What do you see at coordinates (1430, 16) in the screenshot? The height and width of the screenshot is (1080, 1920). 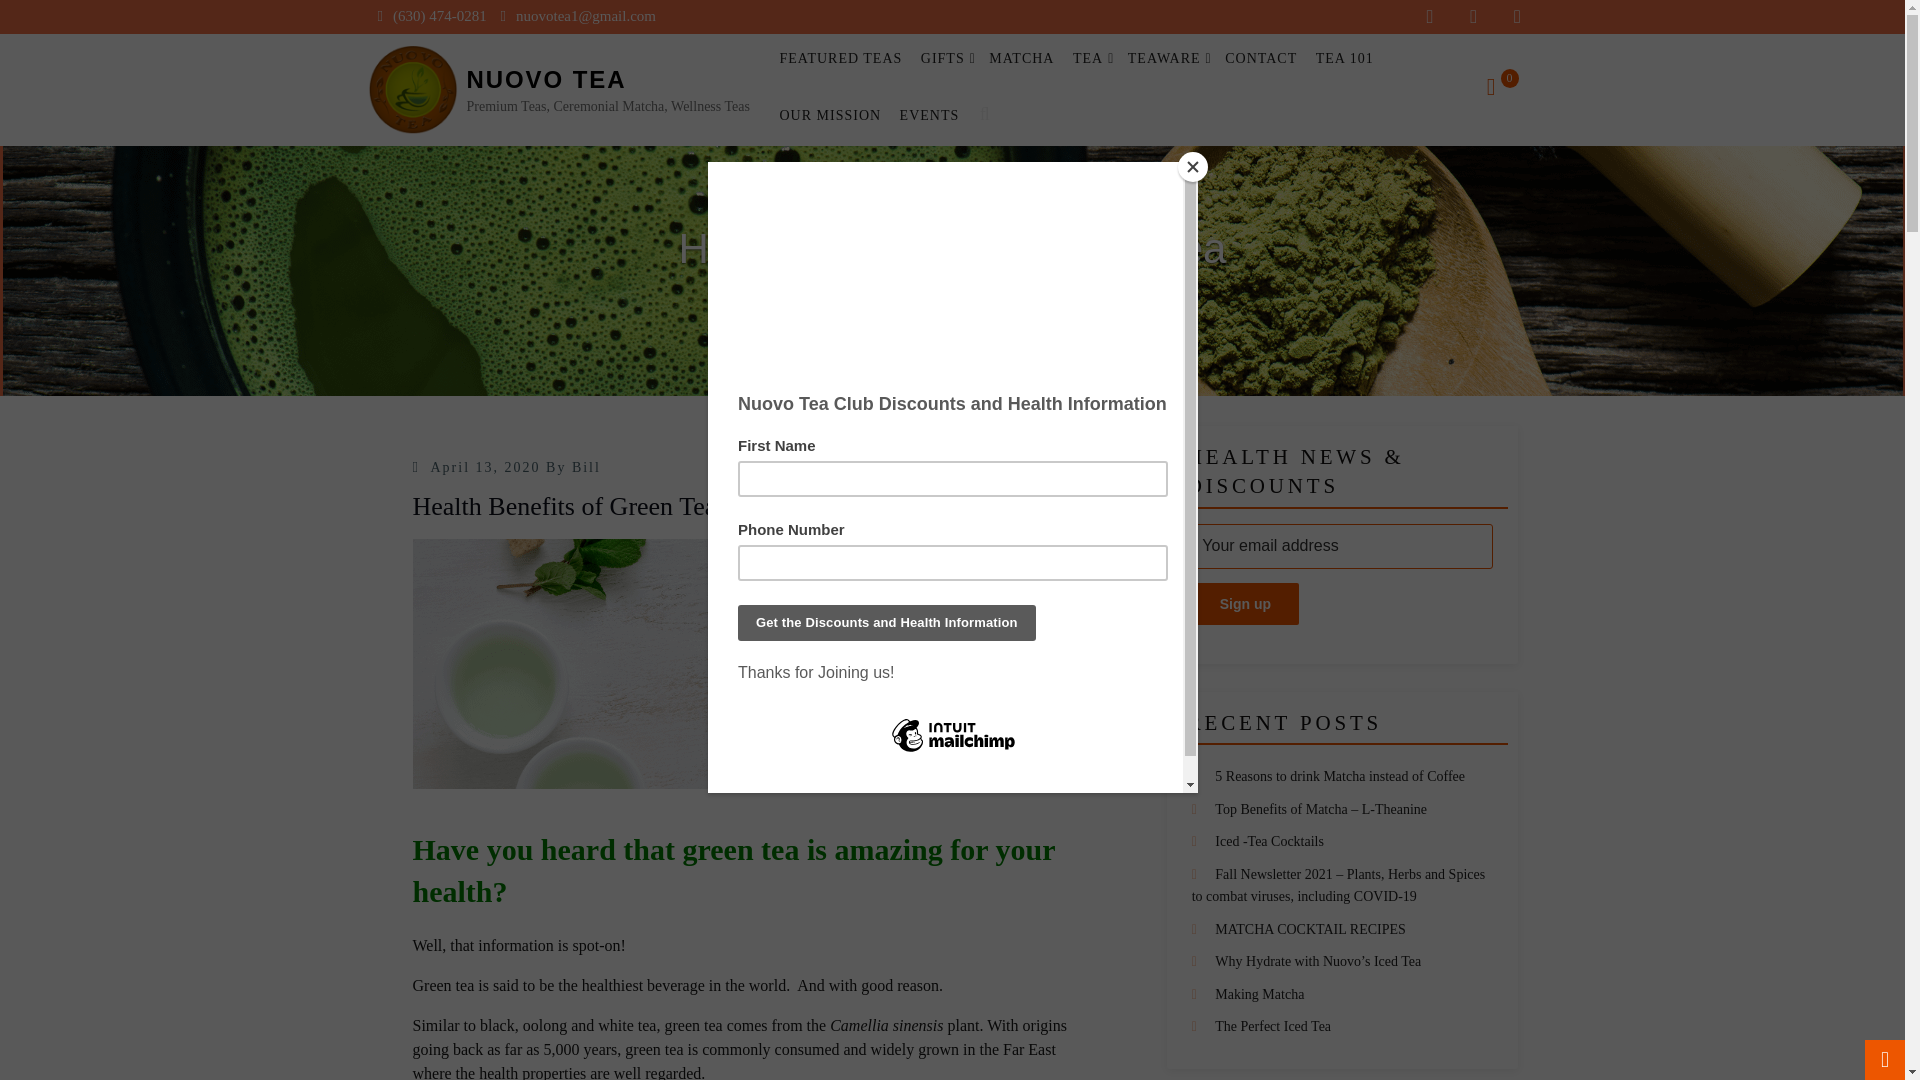 I see `Facebook` at bounding box center [1430, 16].